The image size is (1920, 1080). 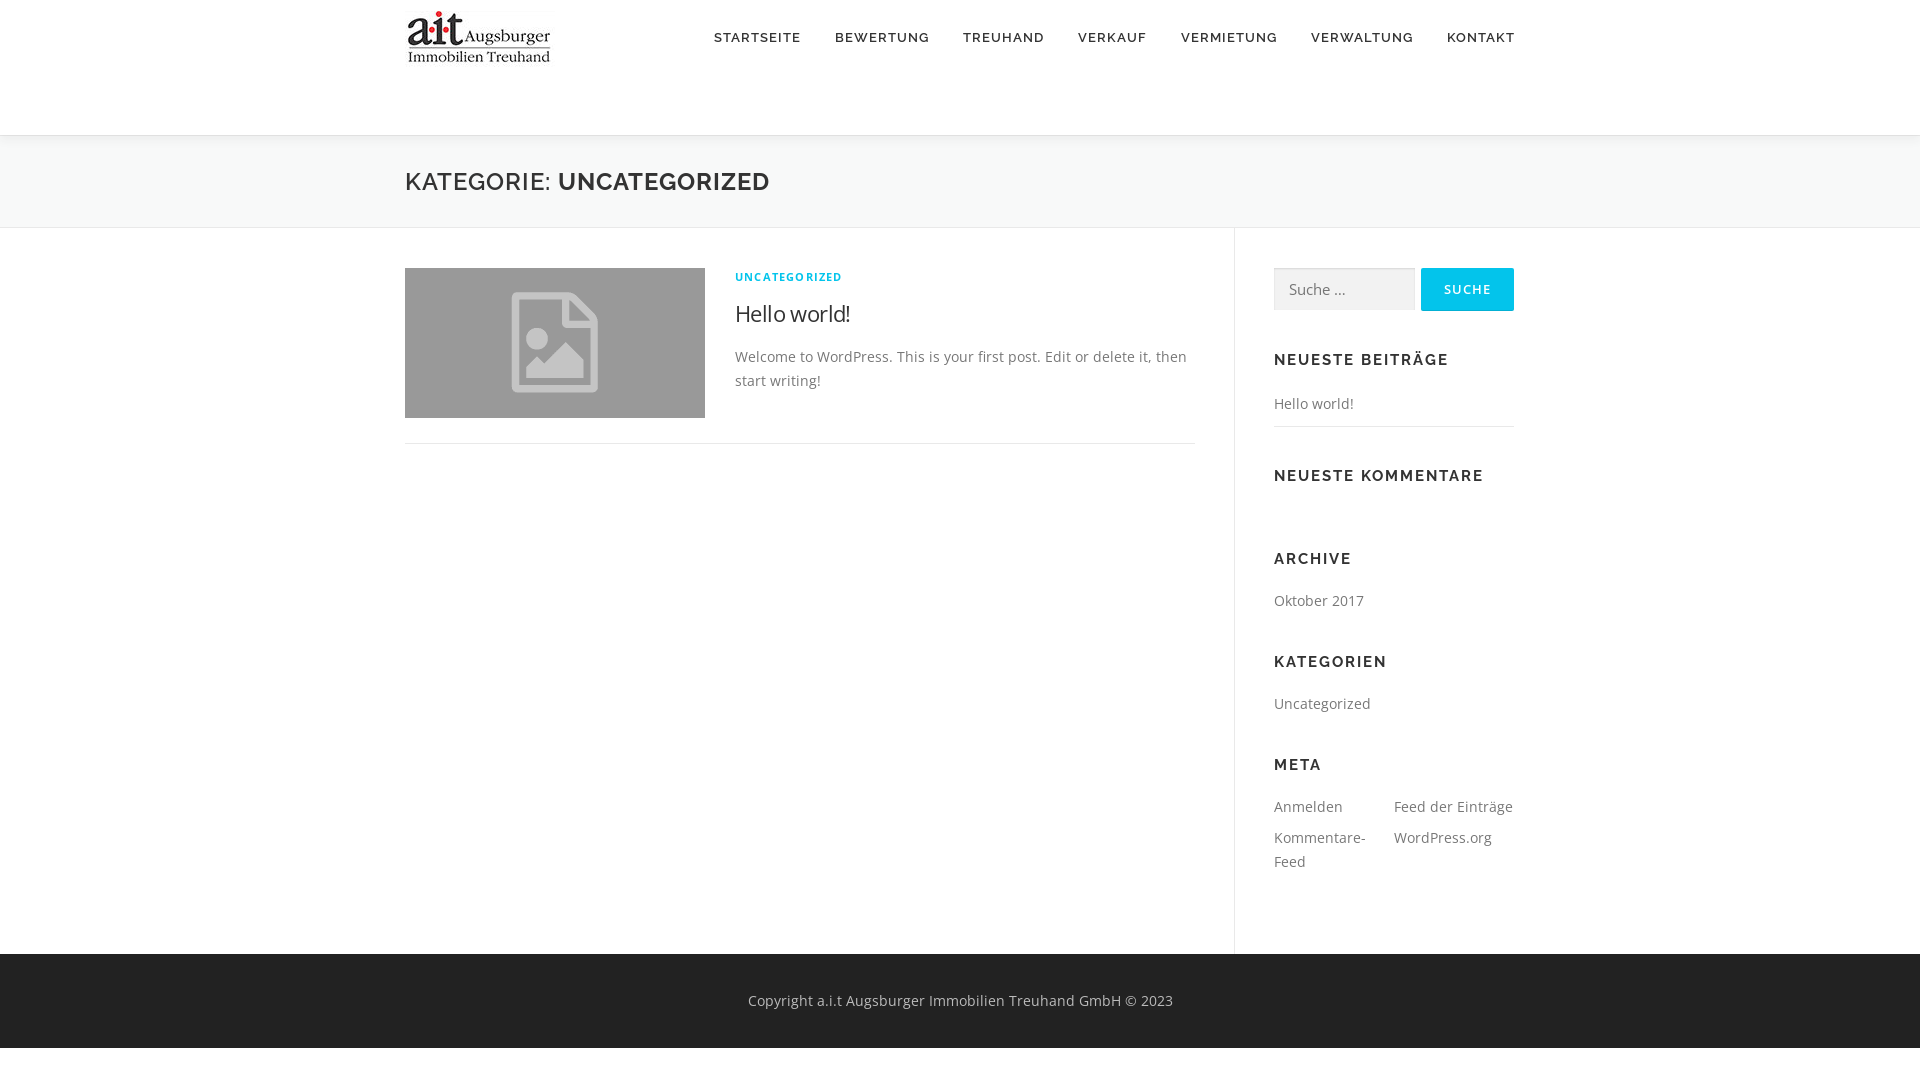 What do you see at coordinates (1319, 600) in the screenshot?
I see `Oktober 2017` at bounding box center [1319, 600].